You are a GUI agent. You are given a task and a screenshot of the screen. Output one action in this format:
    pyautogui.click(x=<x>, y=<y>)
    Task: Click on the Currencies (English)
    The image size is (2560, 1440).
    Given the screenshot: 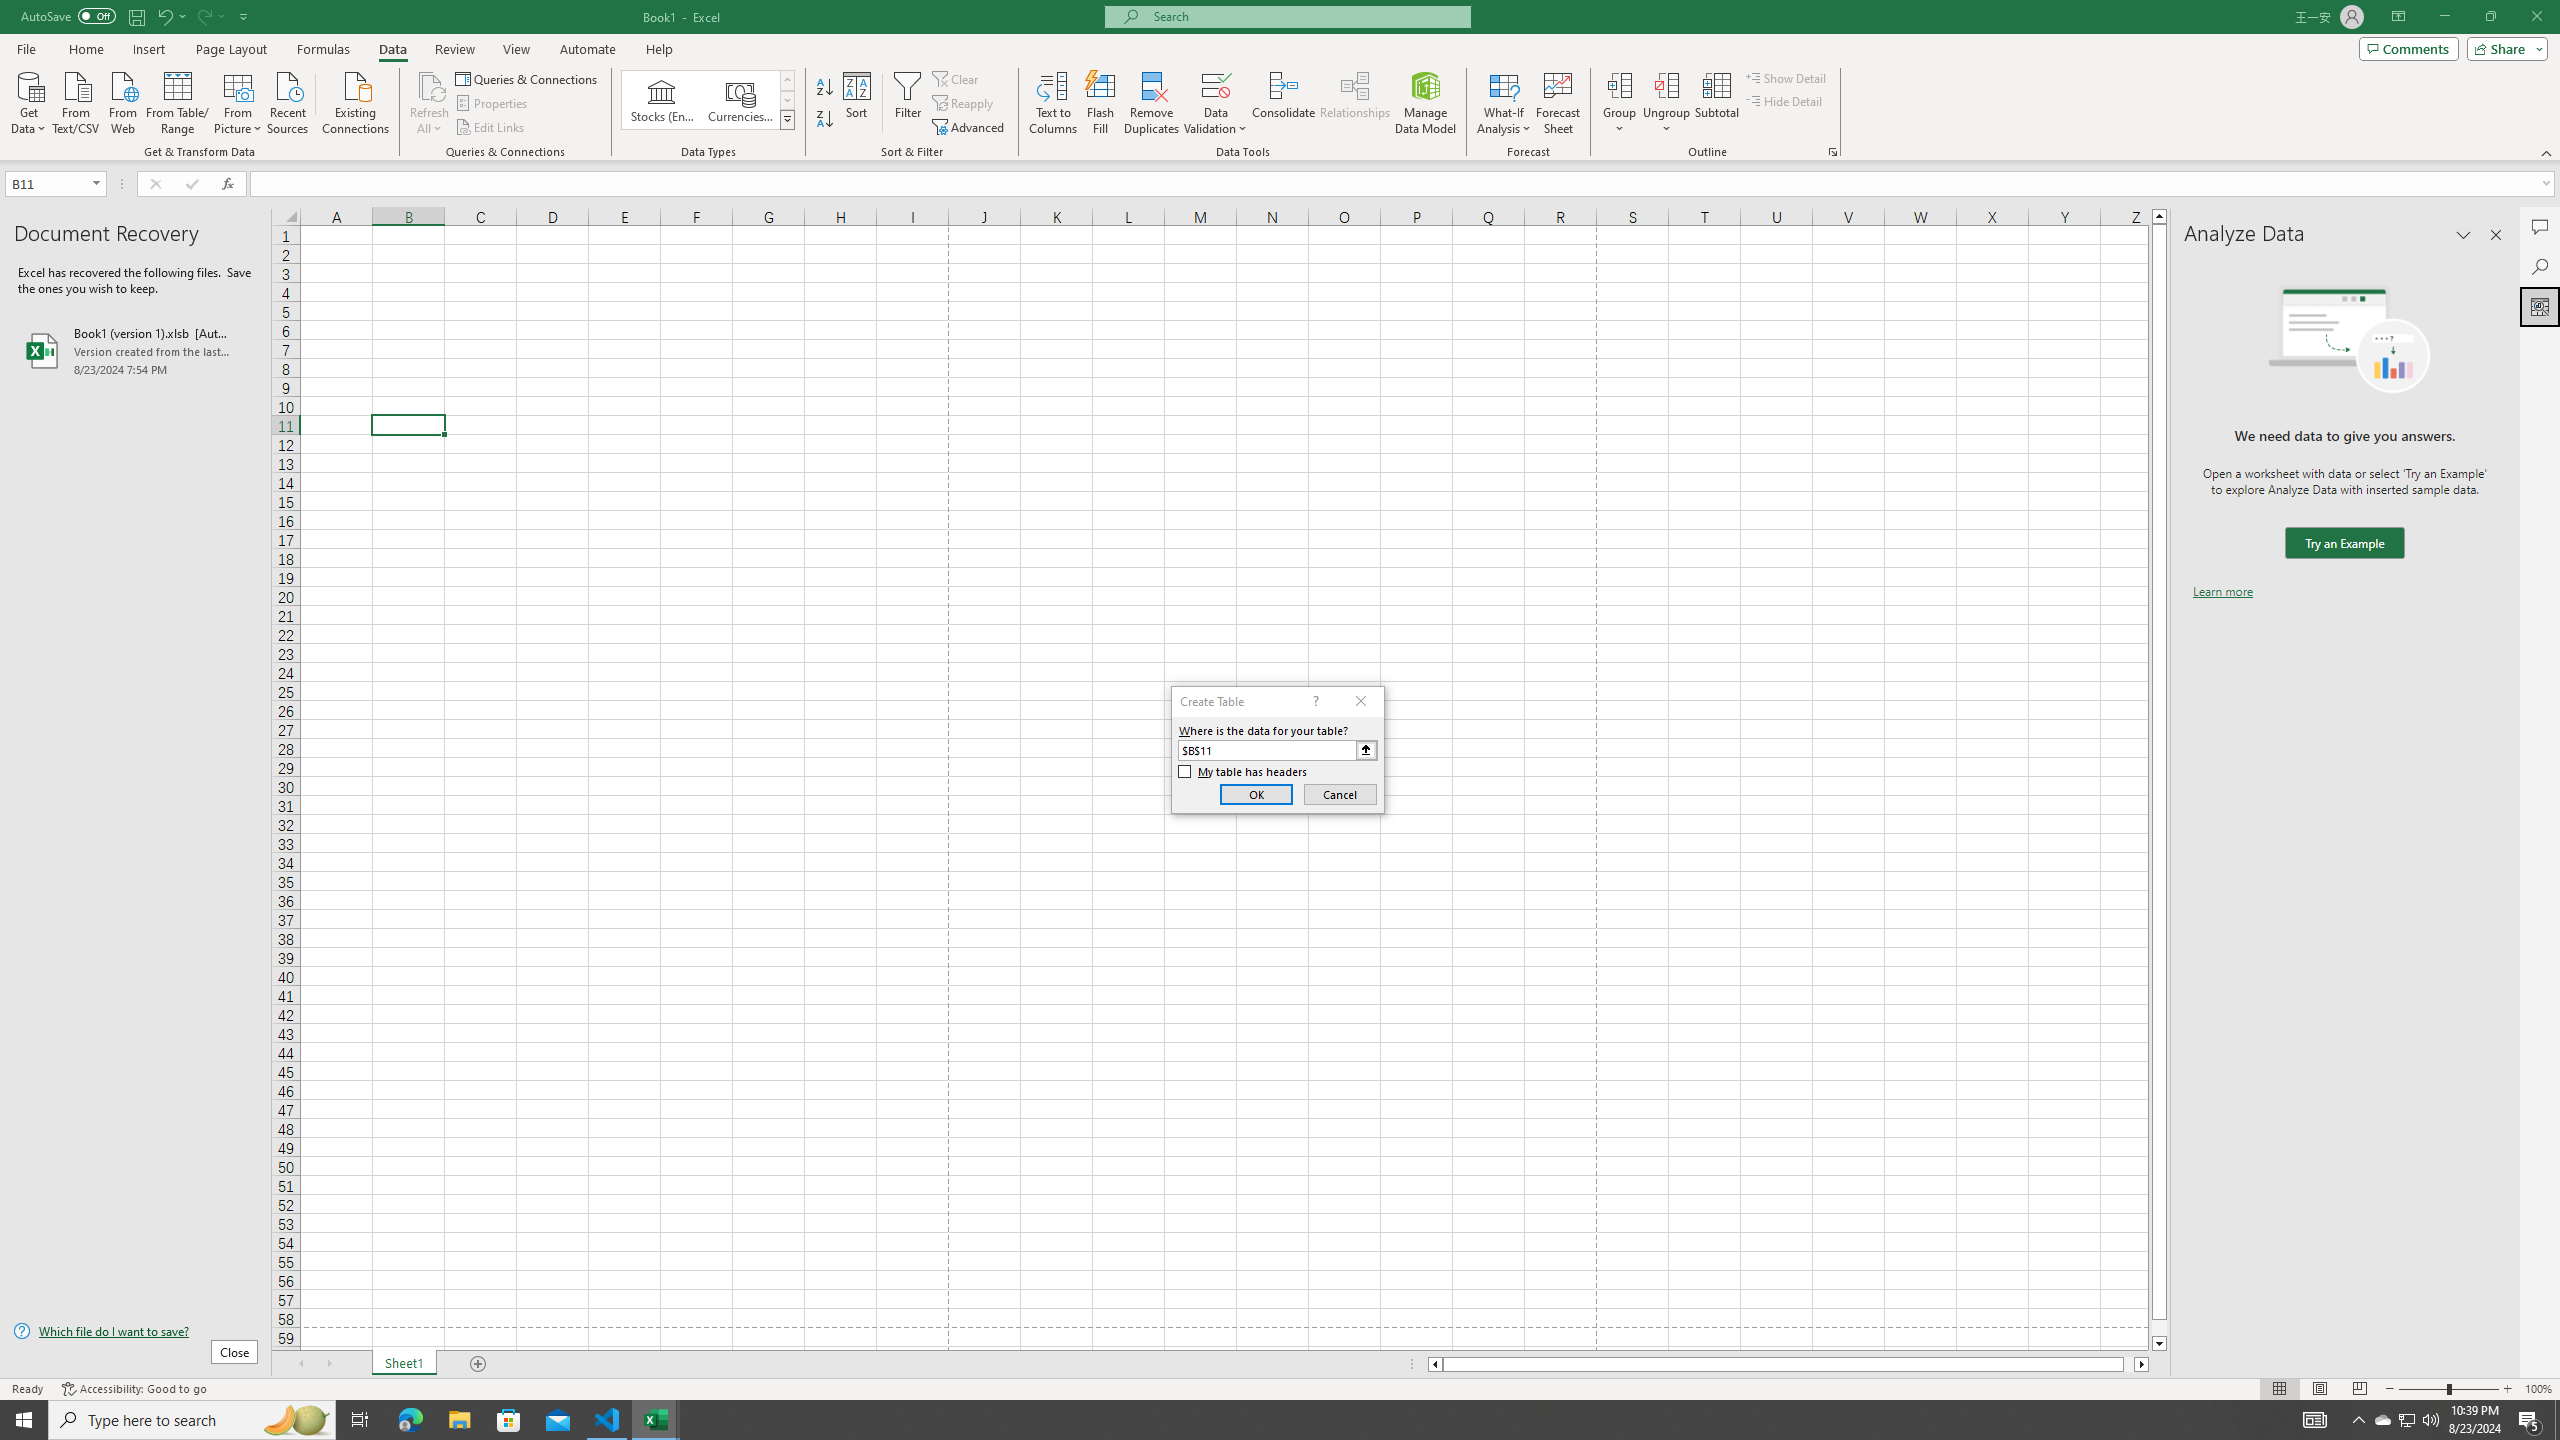 What is the action you would take?
    pyautogui.click(x=740, y=100)
    